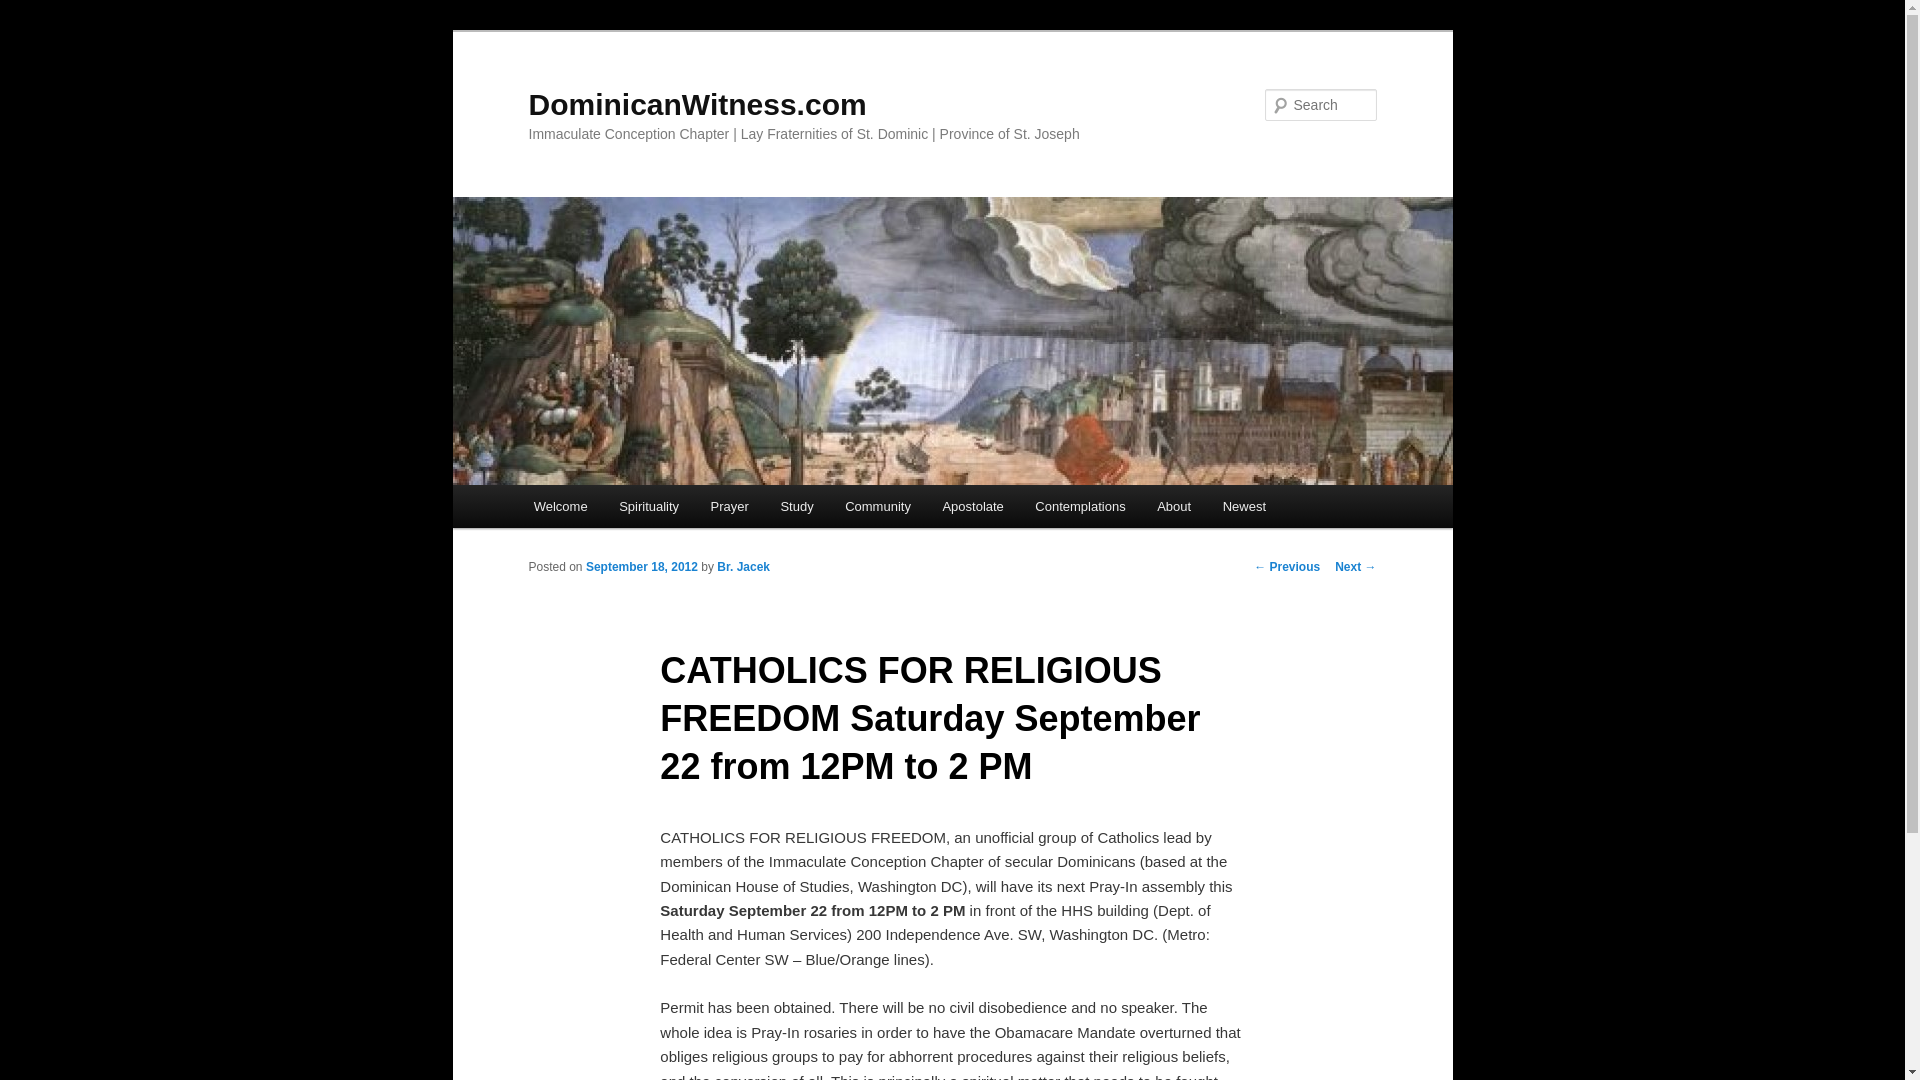 This screenshot has height=1080, width=1920. Describe the element at coordinates (642, 566) in the screenshot. I see `11:35 am` at that location.